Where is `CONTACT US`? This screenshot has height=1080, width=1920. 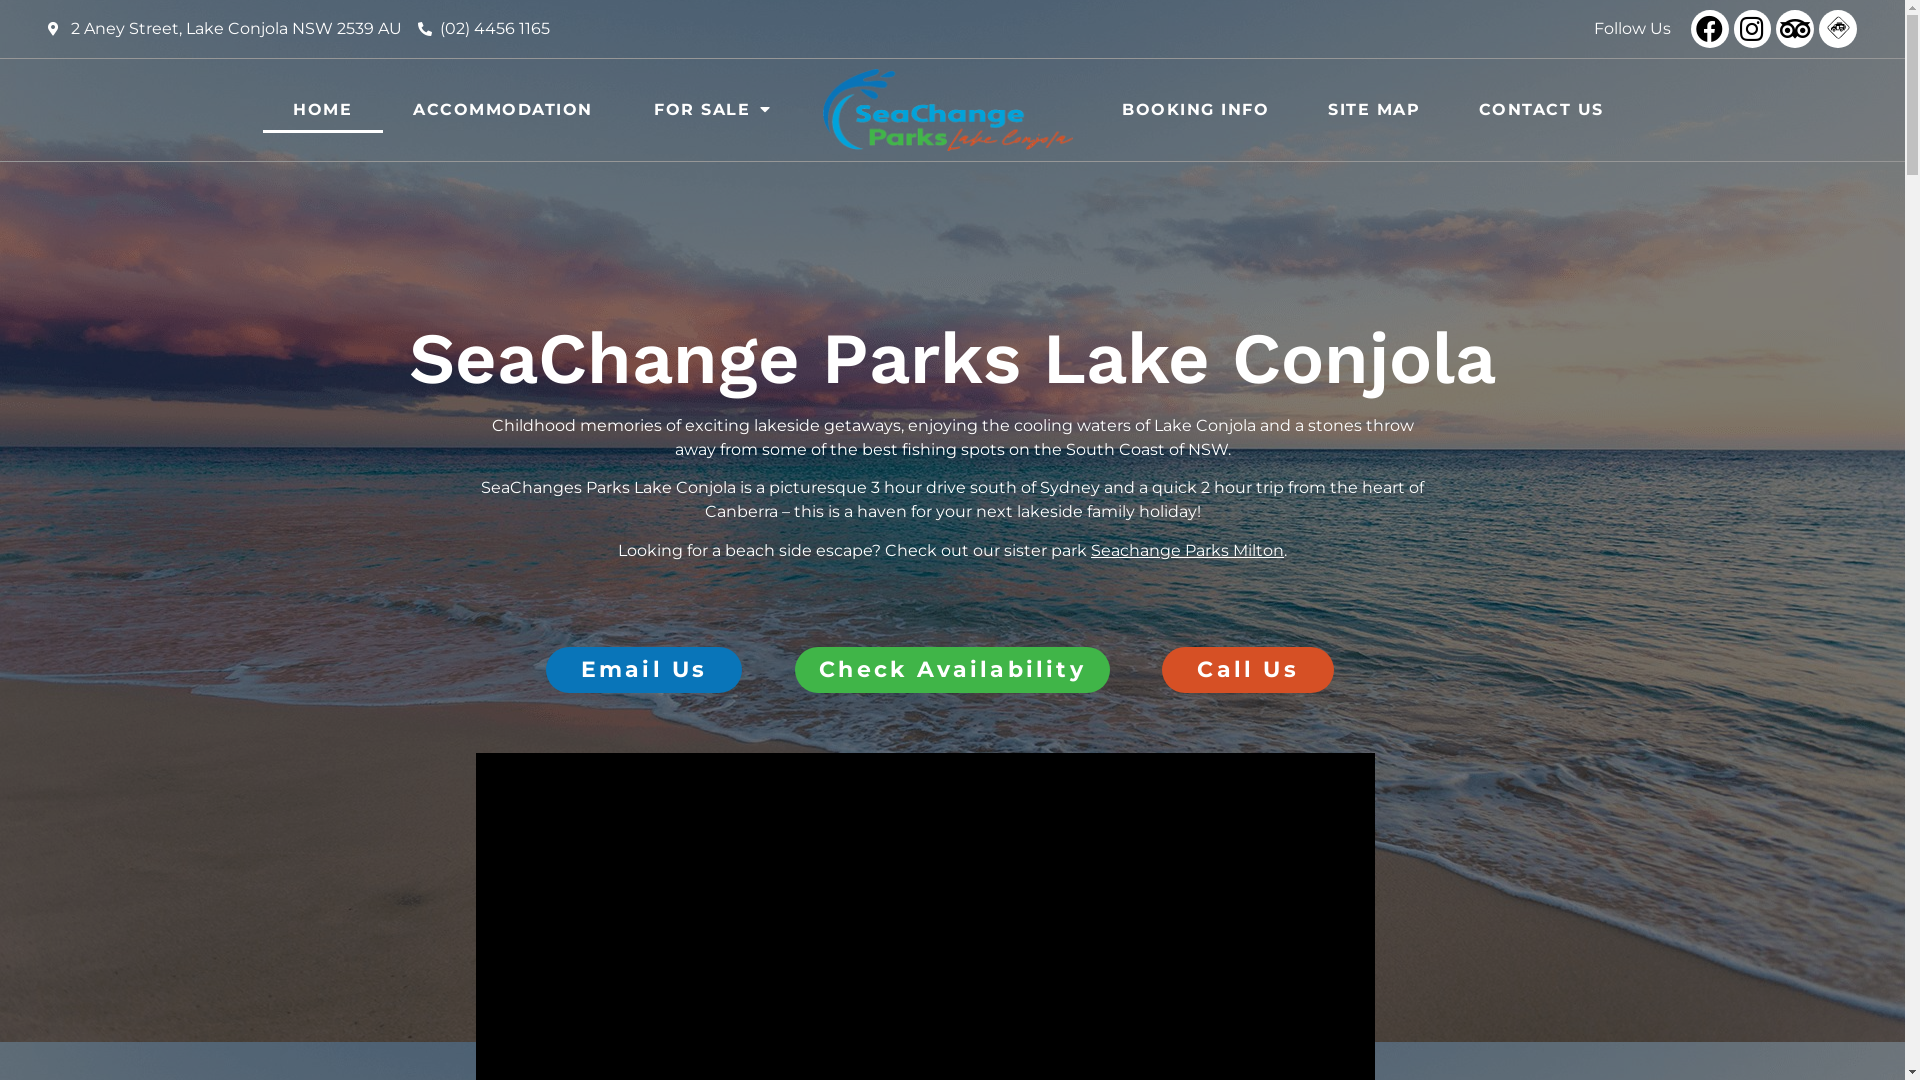 CONTACT US is located at coordinates (1542, 110).